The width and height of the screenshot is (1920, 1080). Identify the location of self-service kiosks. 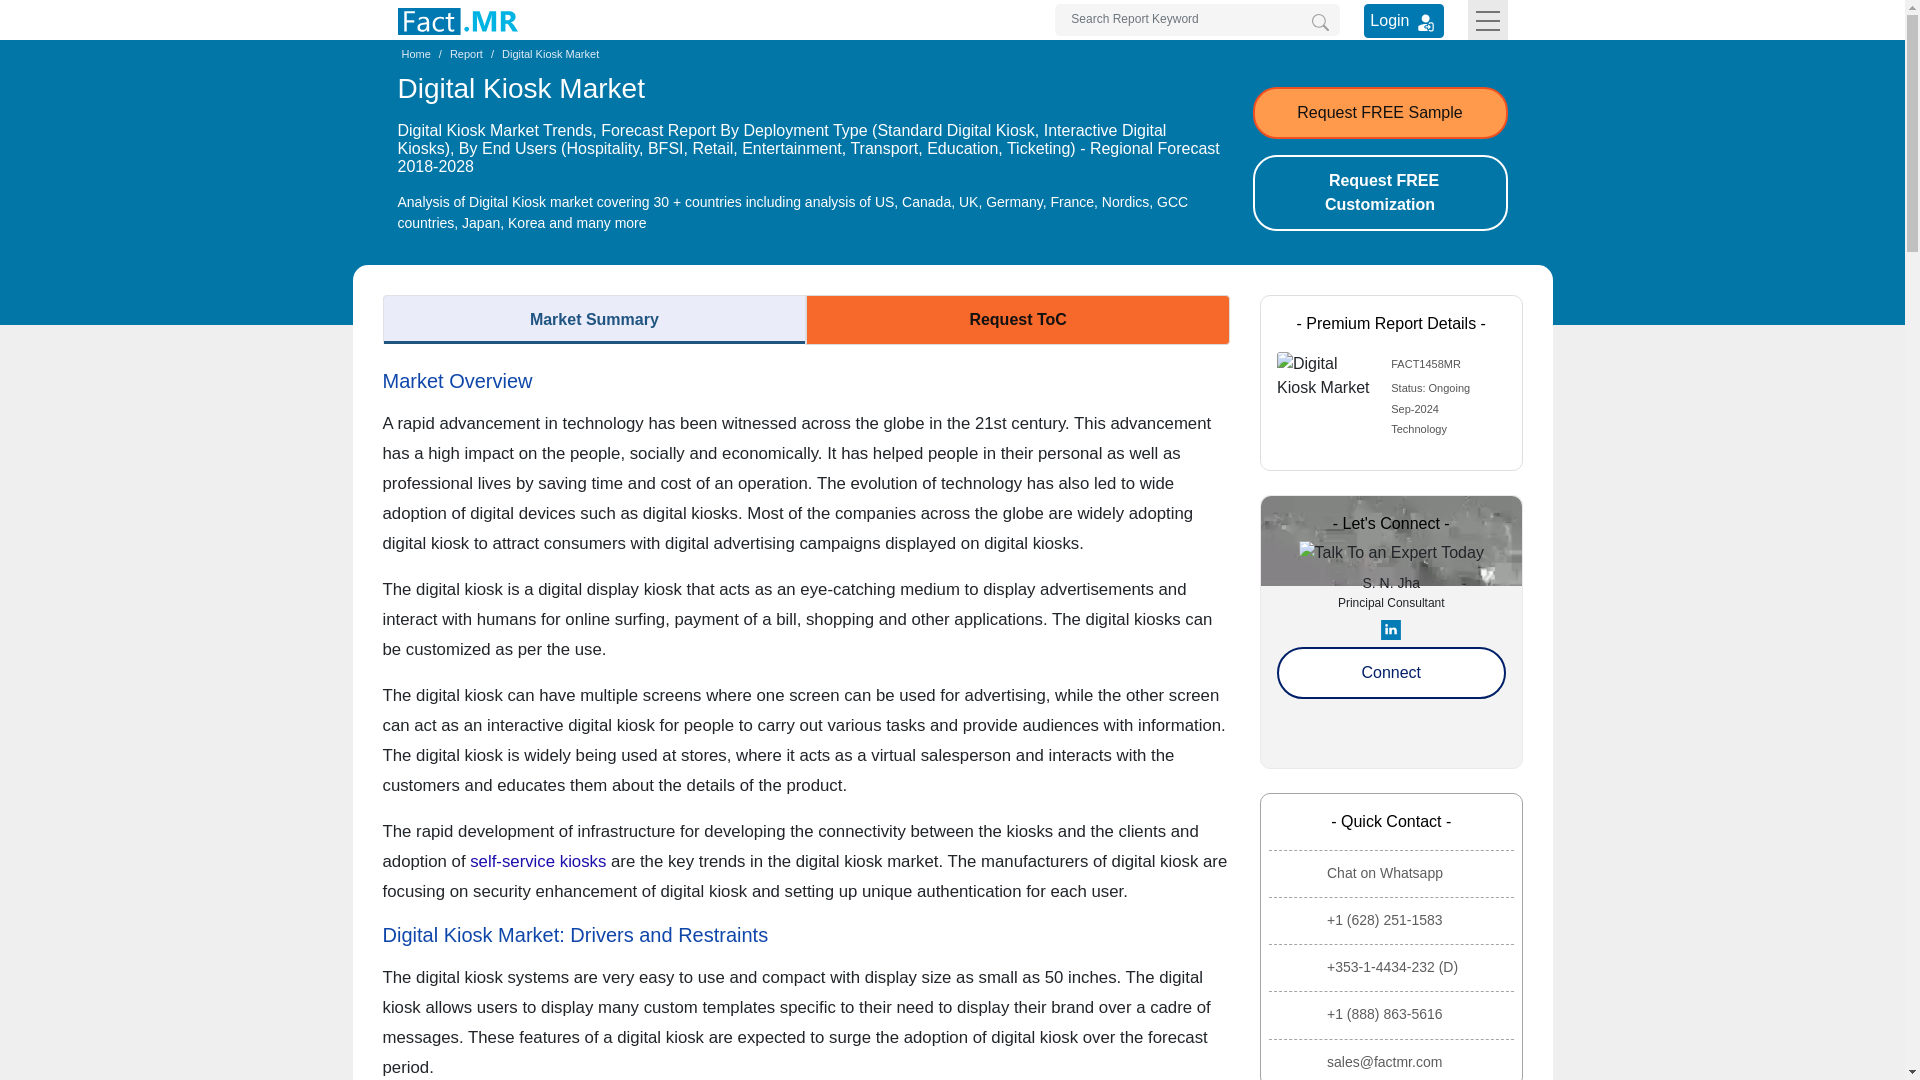
(538, 861).